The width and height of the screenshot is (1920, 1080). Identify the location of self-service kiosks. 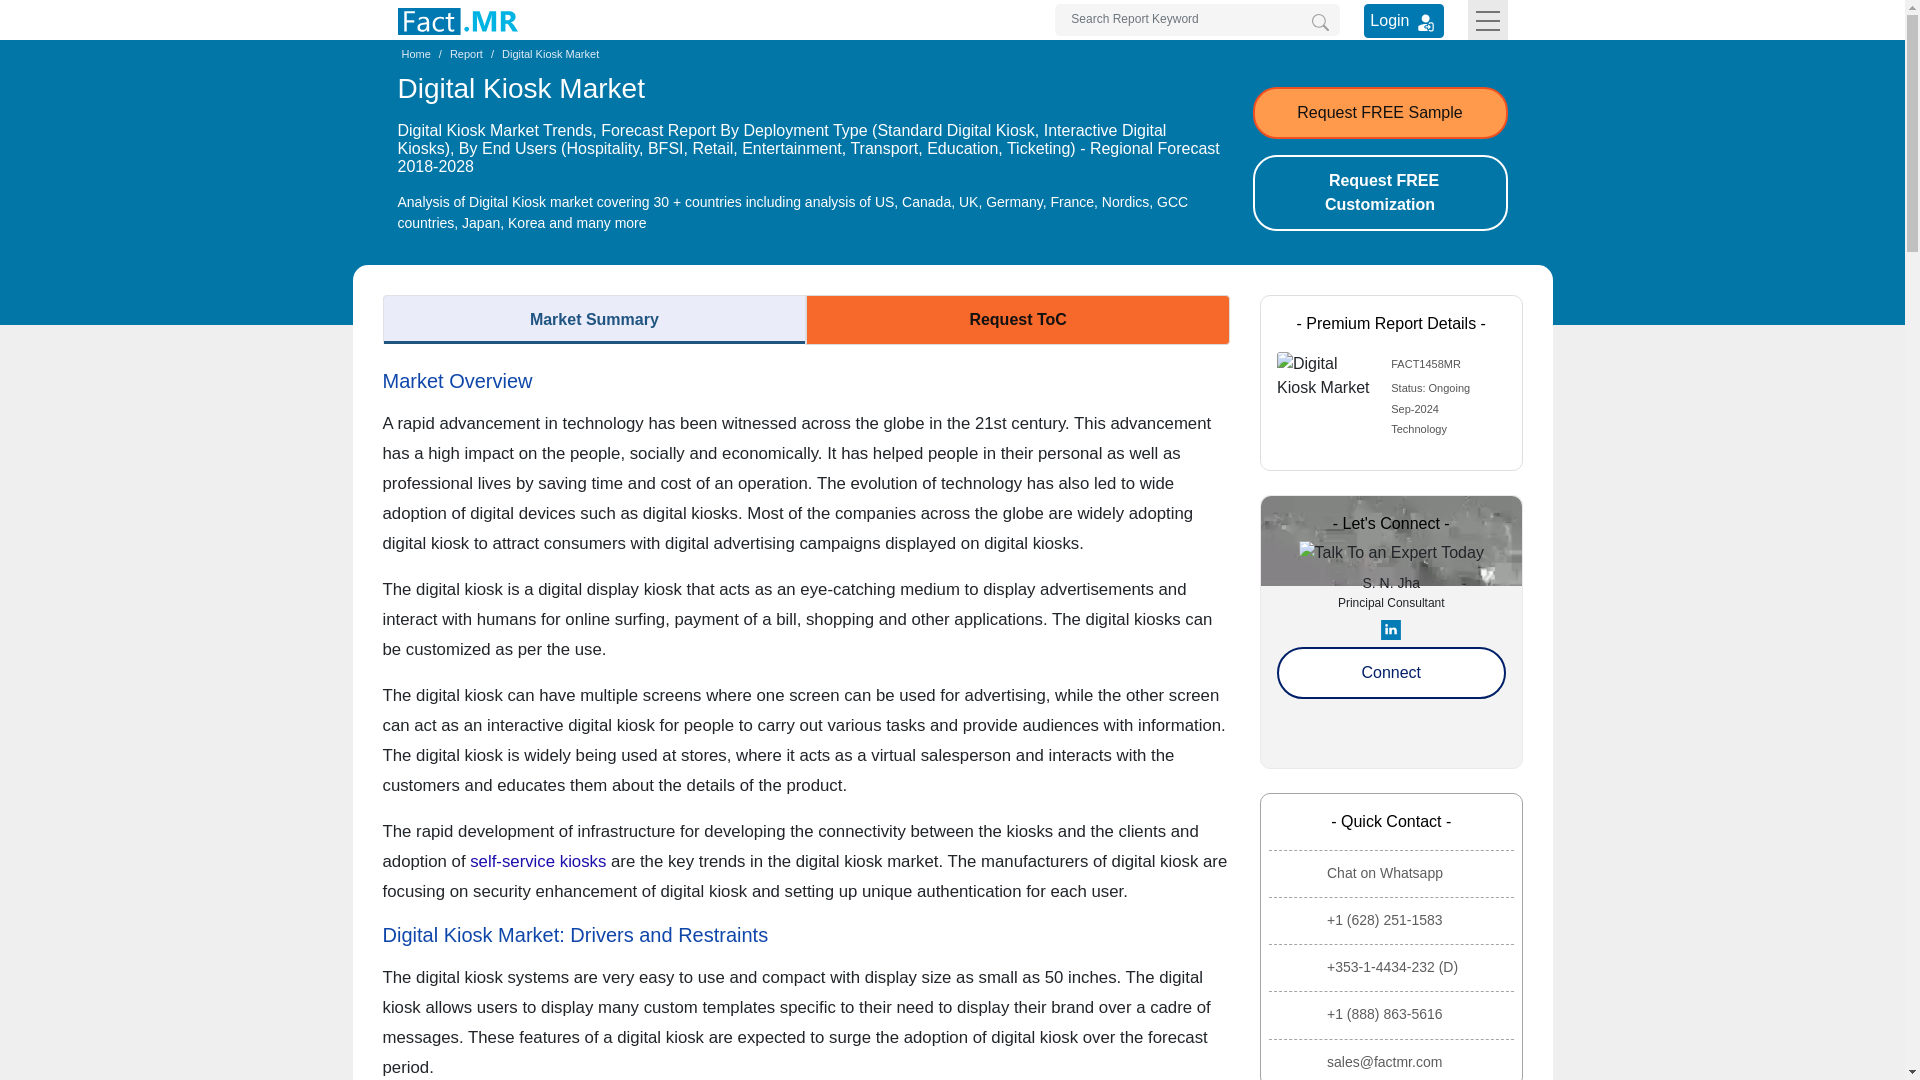
(538, 861).